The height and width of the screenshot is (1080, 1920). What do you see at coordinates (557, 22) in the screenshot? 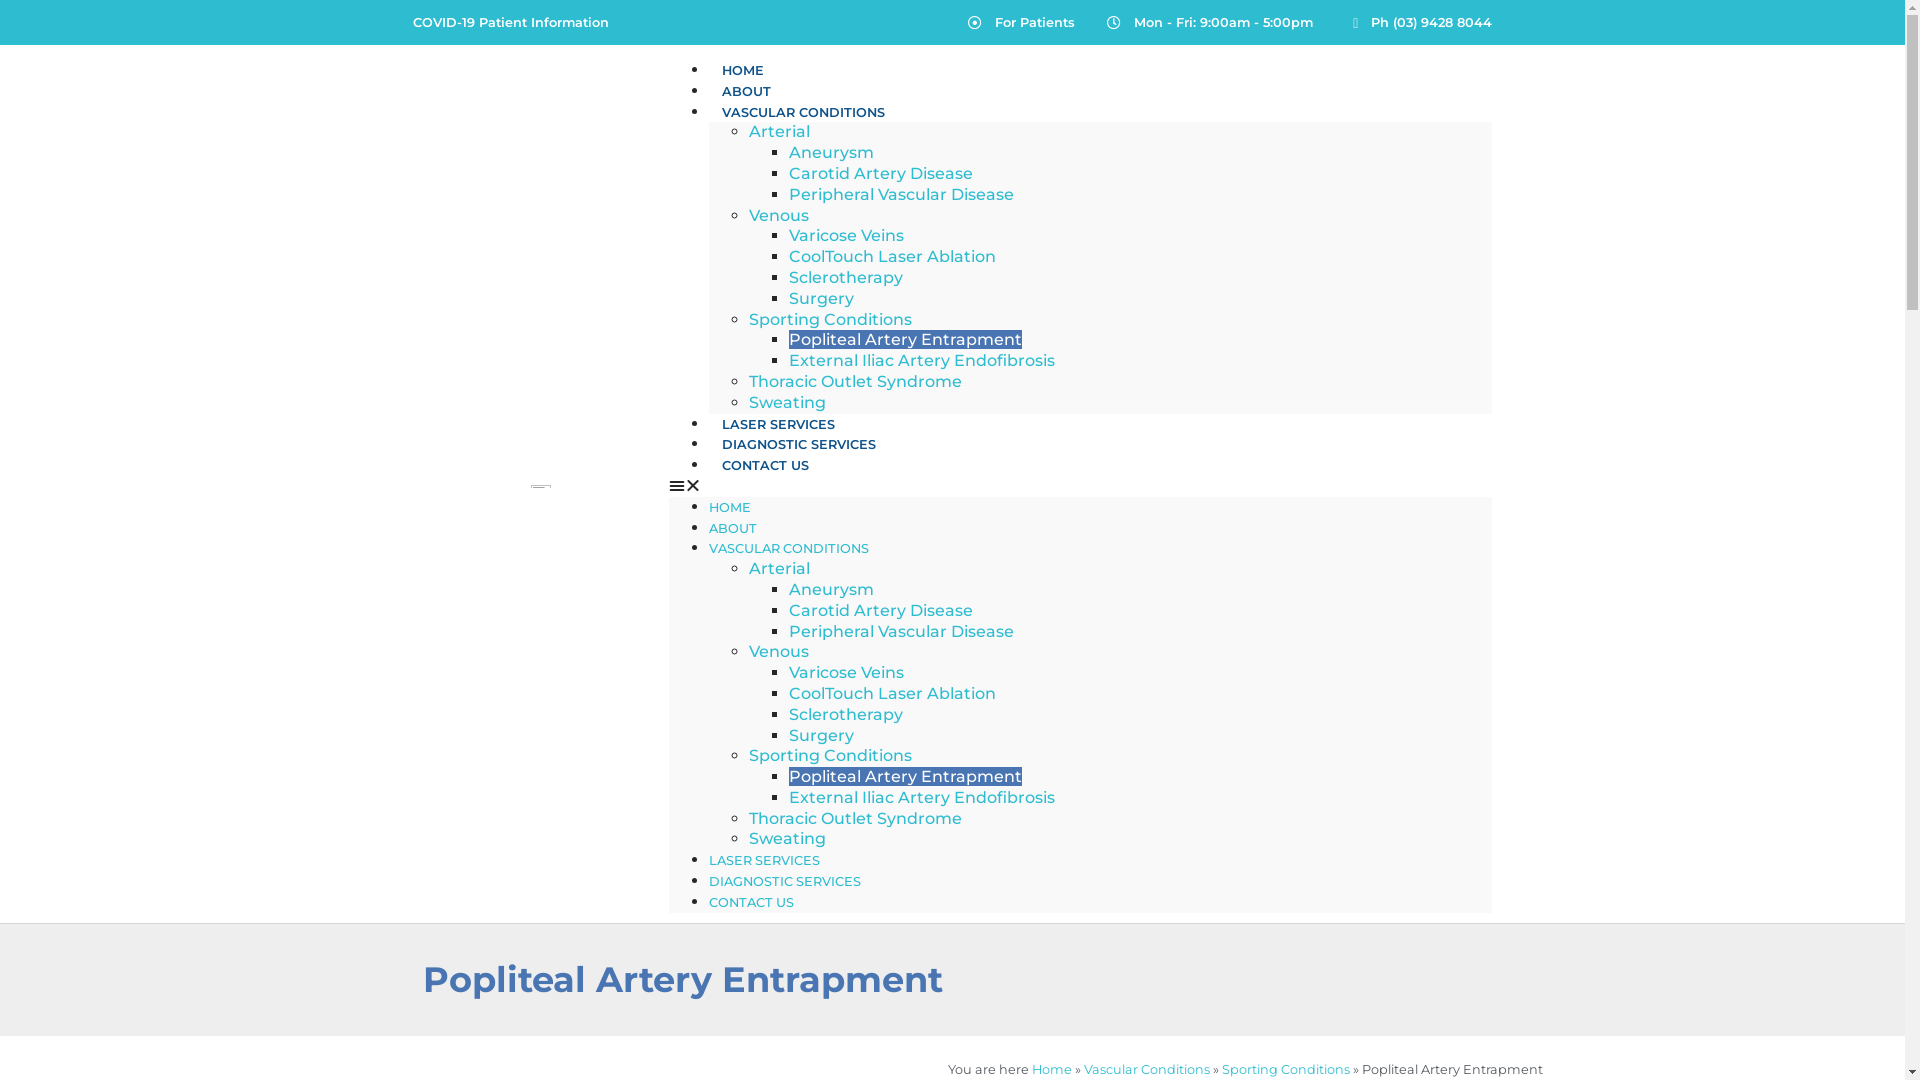
I see `COVID-19 Patient Information` at bounding box center [557, 22].